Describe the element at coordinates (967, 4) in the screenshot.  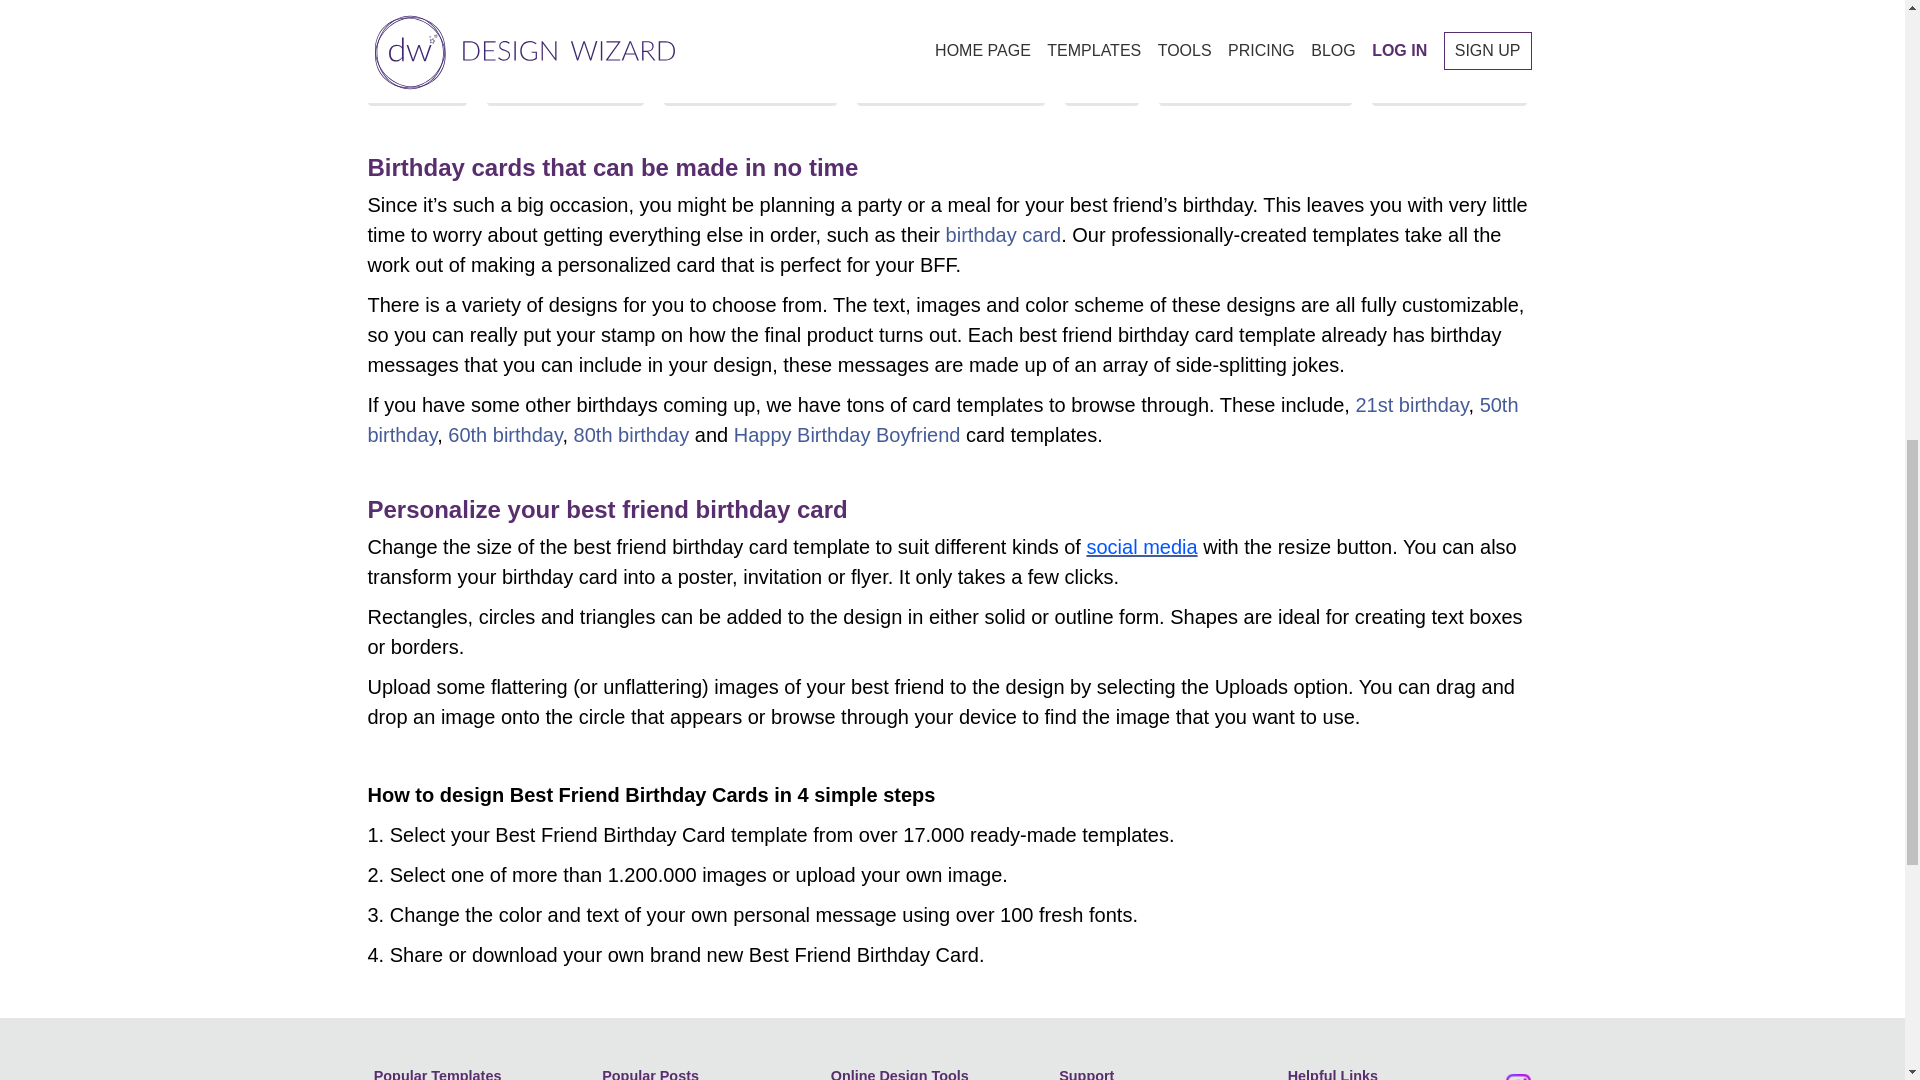
I see `80th Birthday` at that location.